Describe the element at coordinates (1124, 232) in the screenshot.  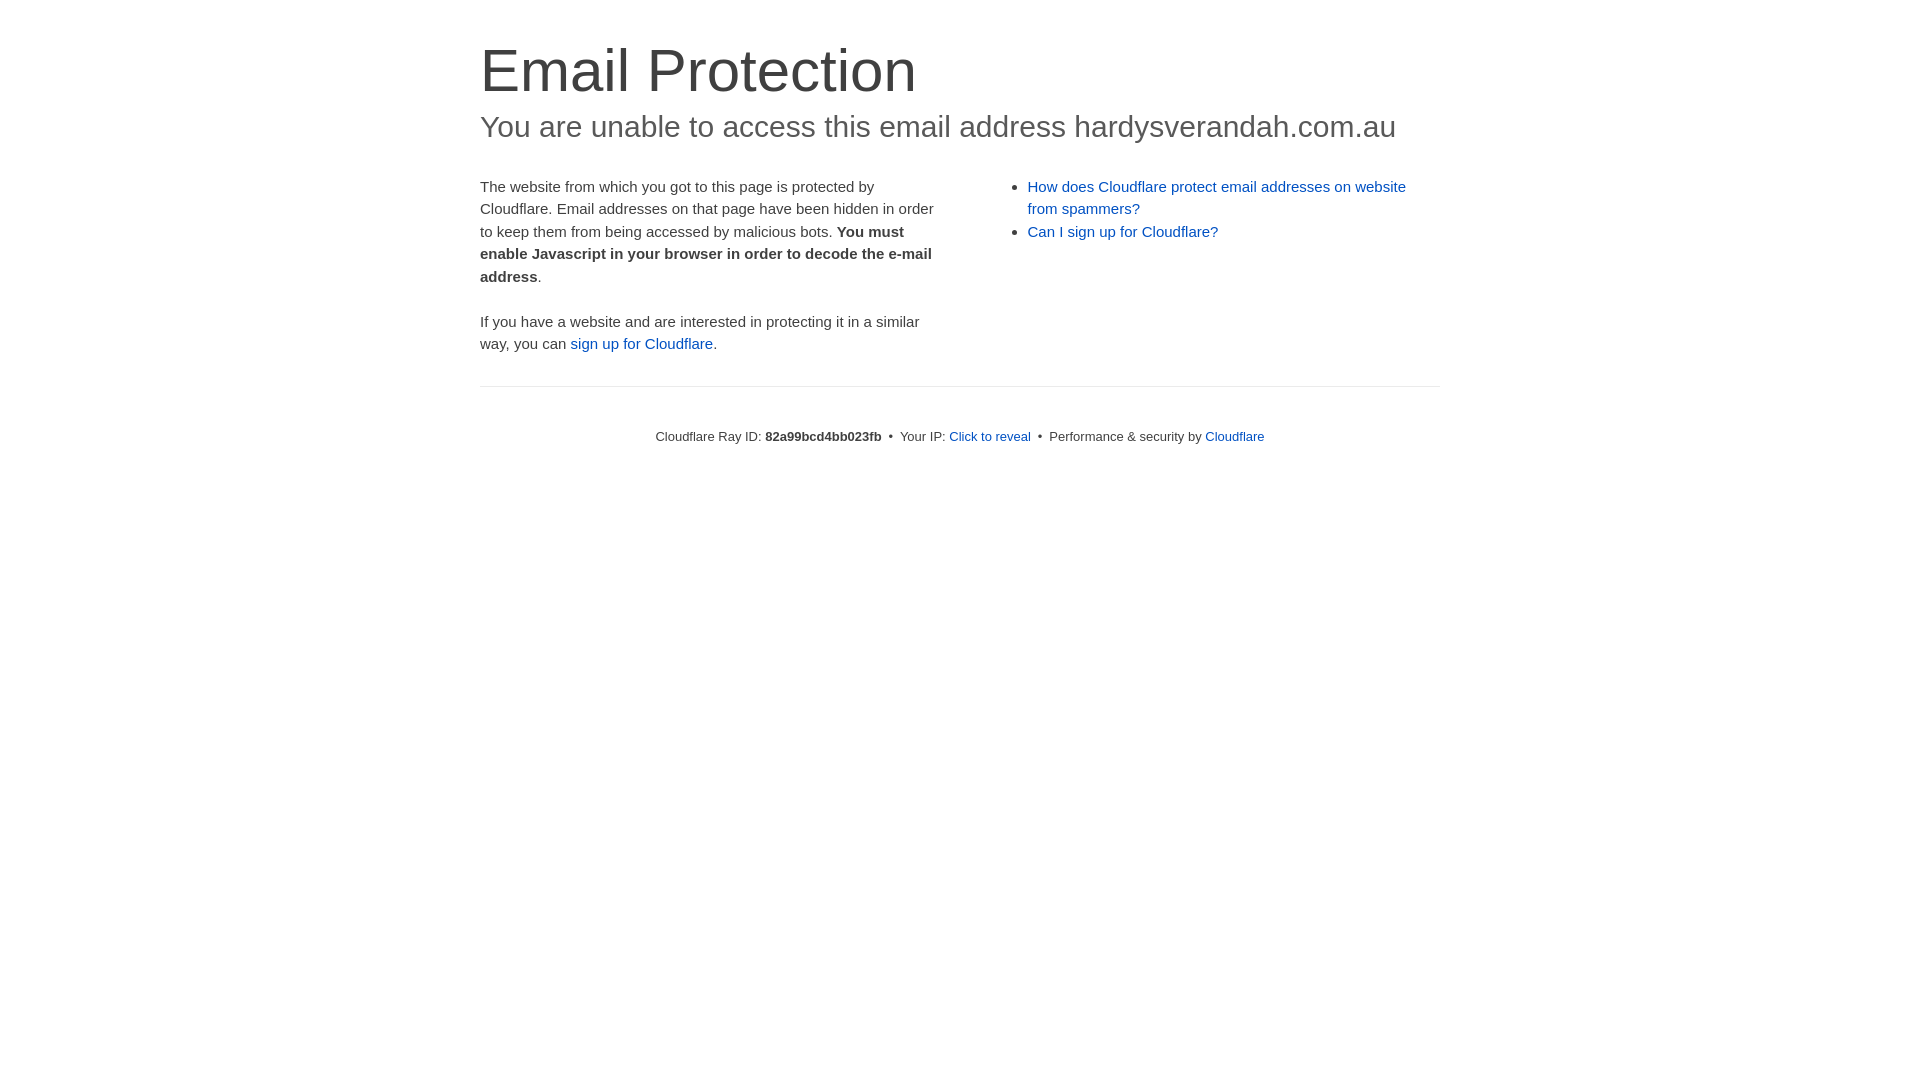
I see `Can I sign up for Cloudflare?` at that location.